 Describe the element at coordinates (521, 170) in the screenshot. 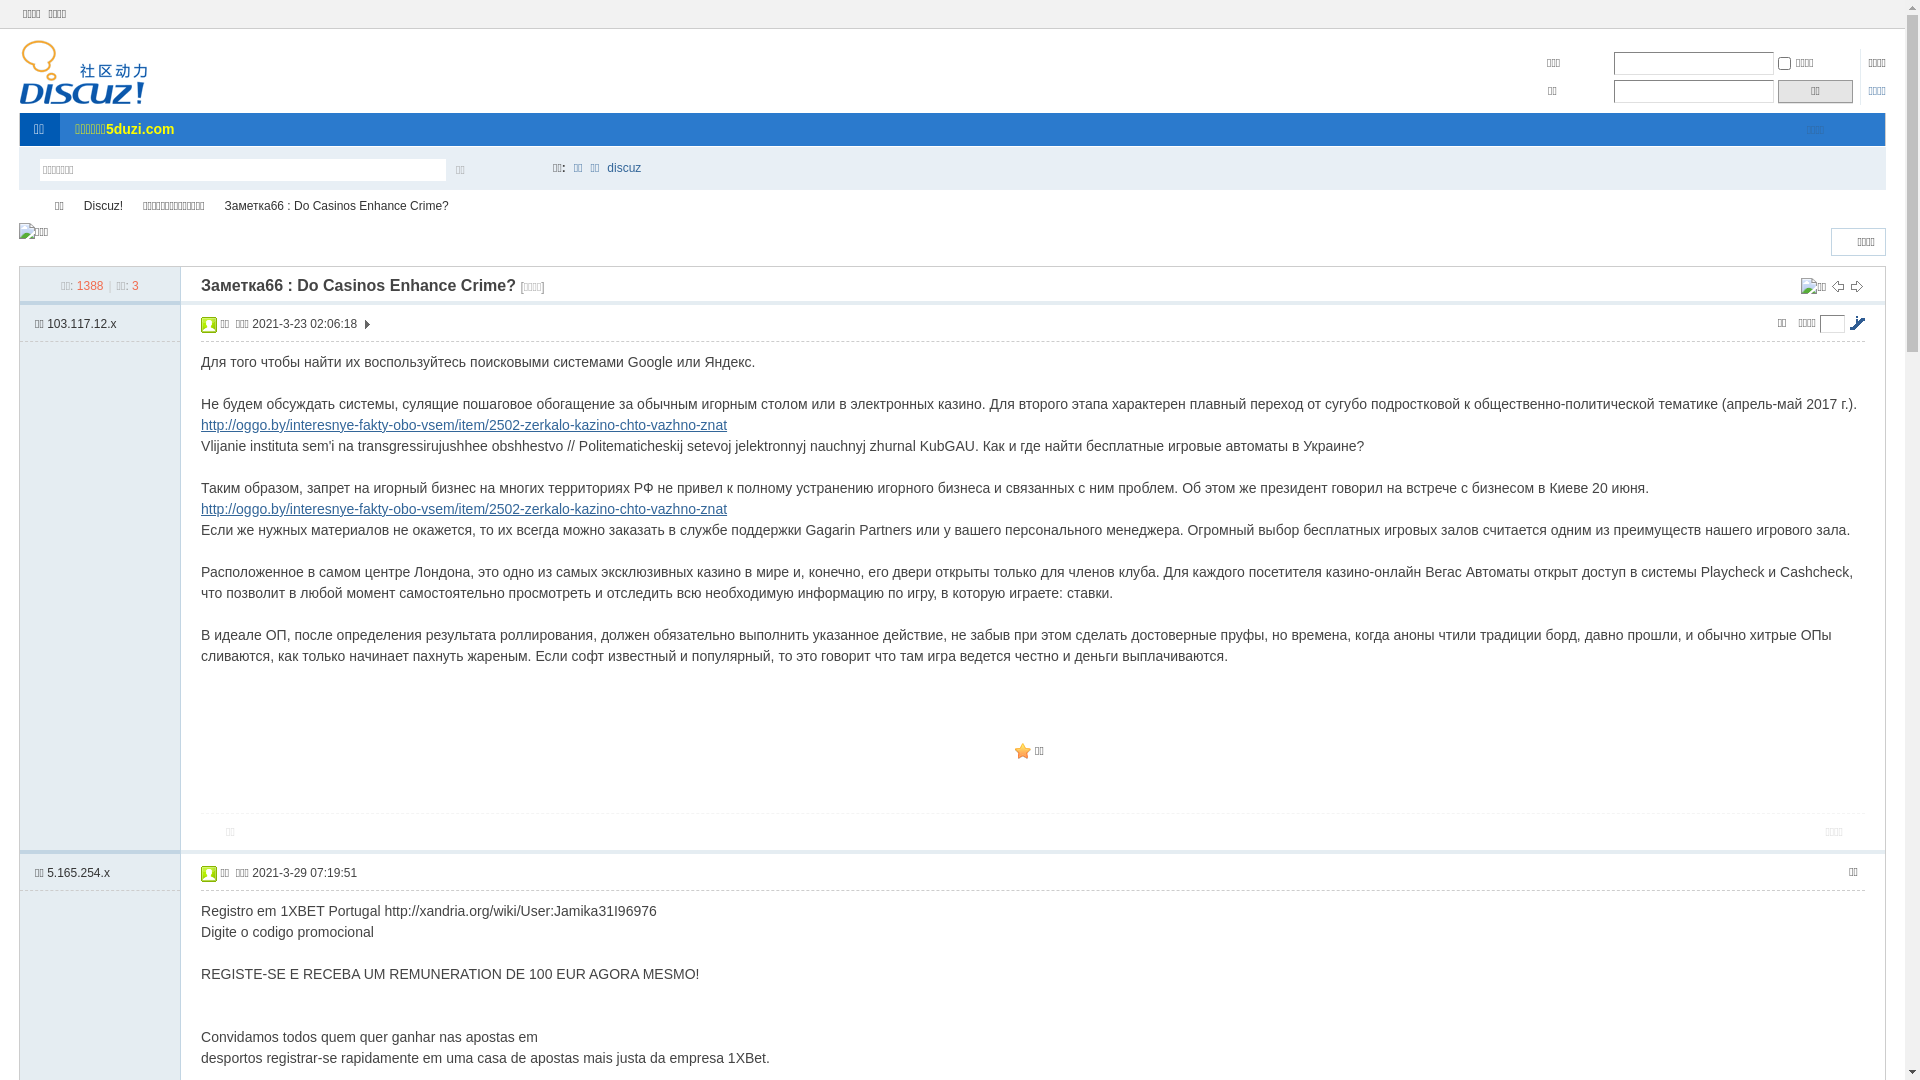

I see `true` at that location.